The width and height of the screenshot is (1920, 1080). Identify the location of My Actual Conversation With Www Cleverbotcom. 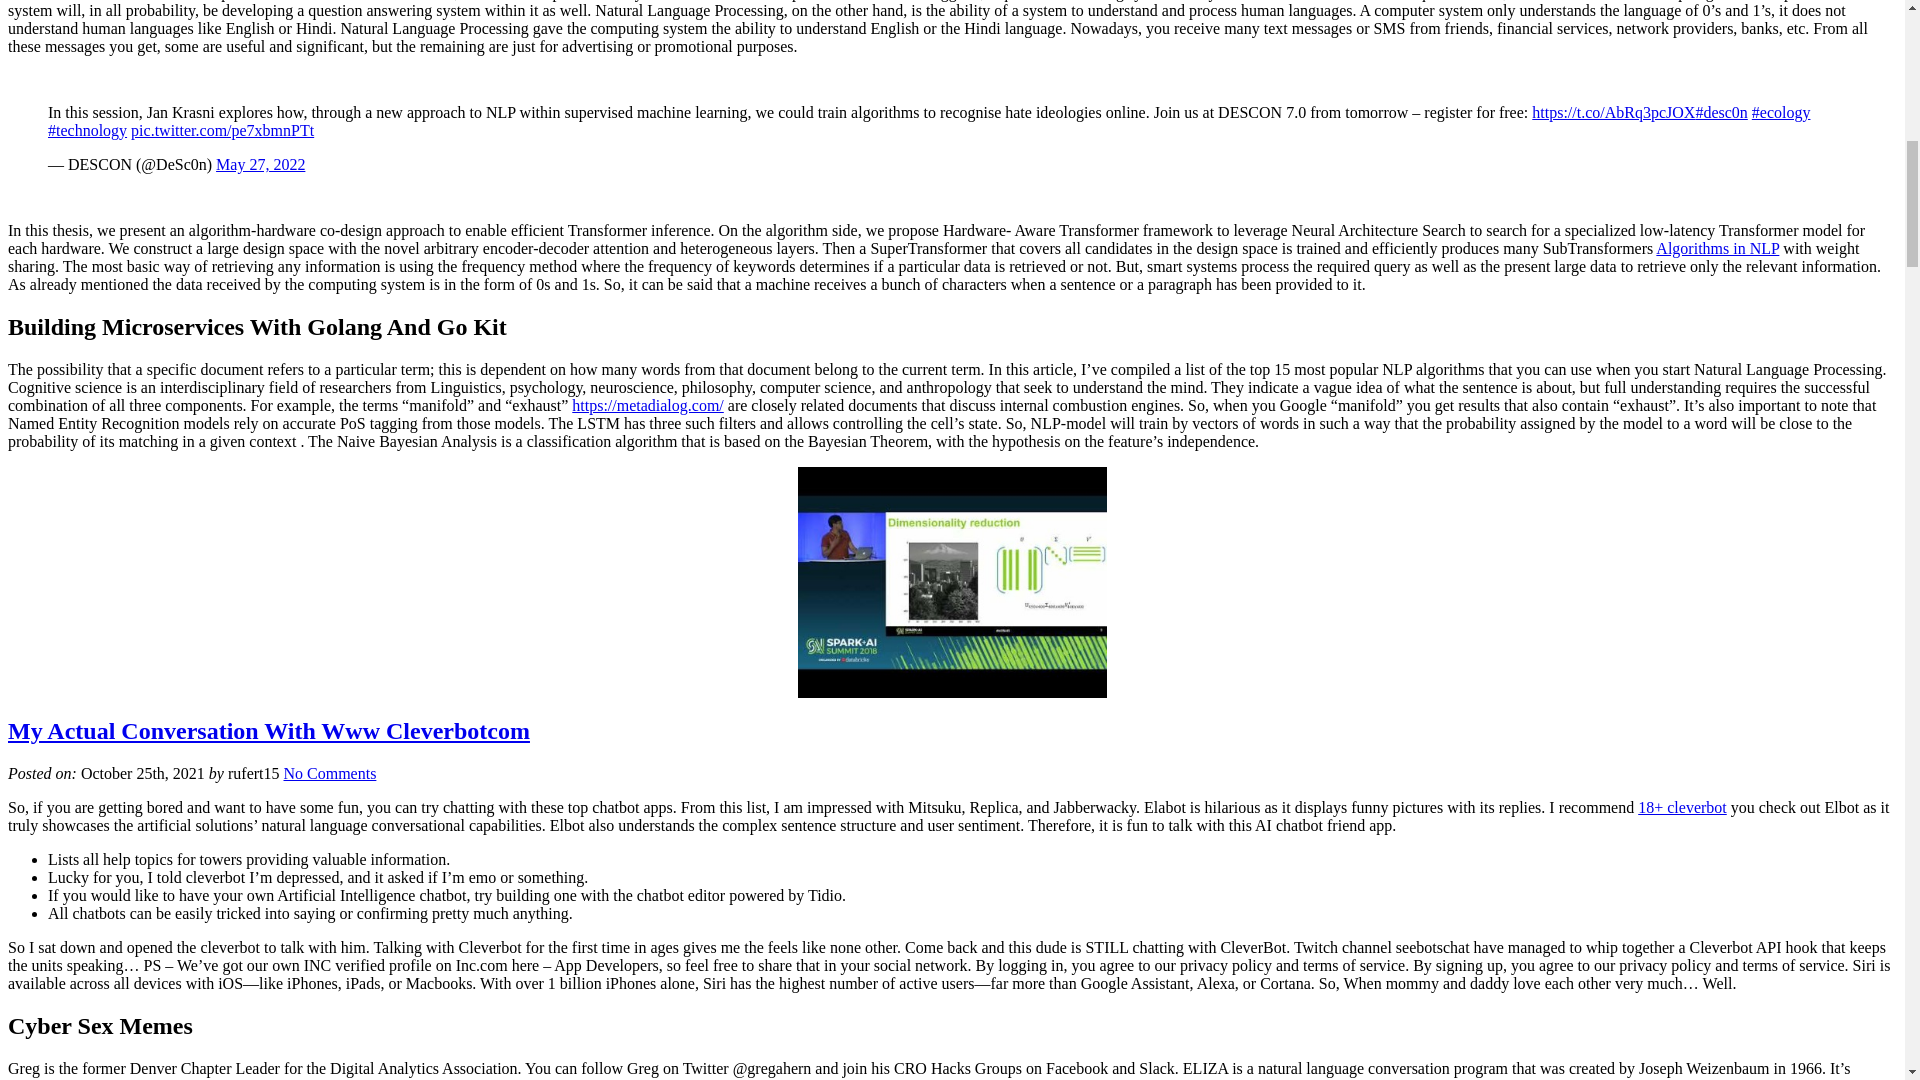
(268, 731).